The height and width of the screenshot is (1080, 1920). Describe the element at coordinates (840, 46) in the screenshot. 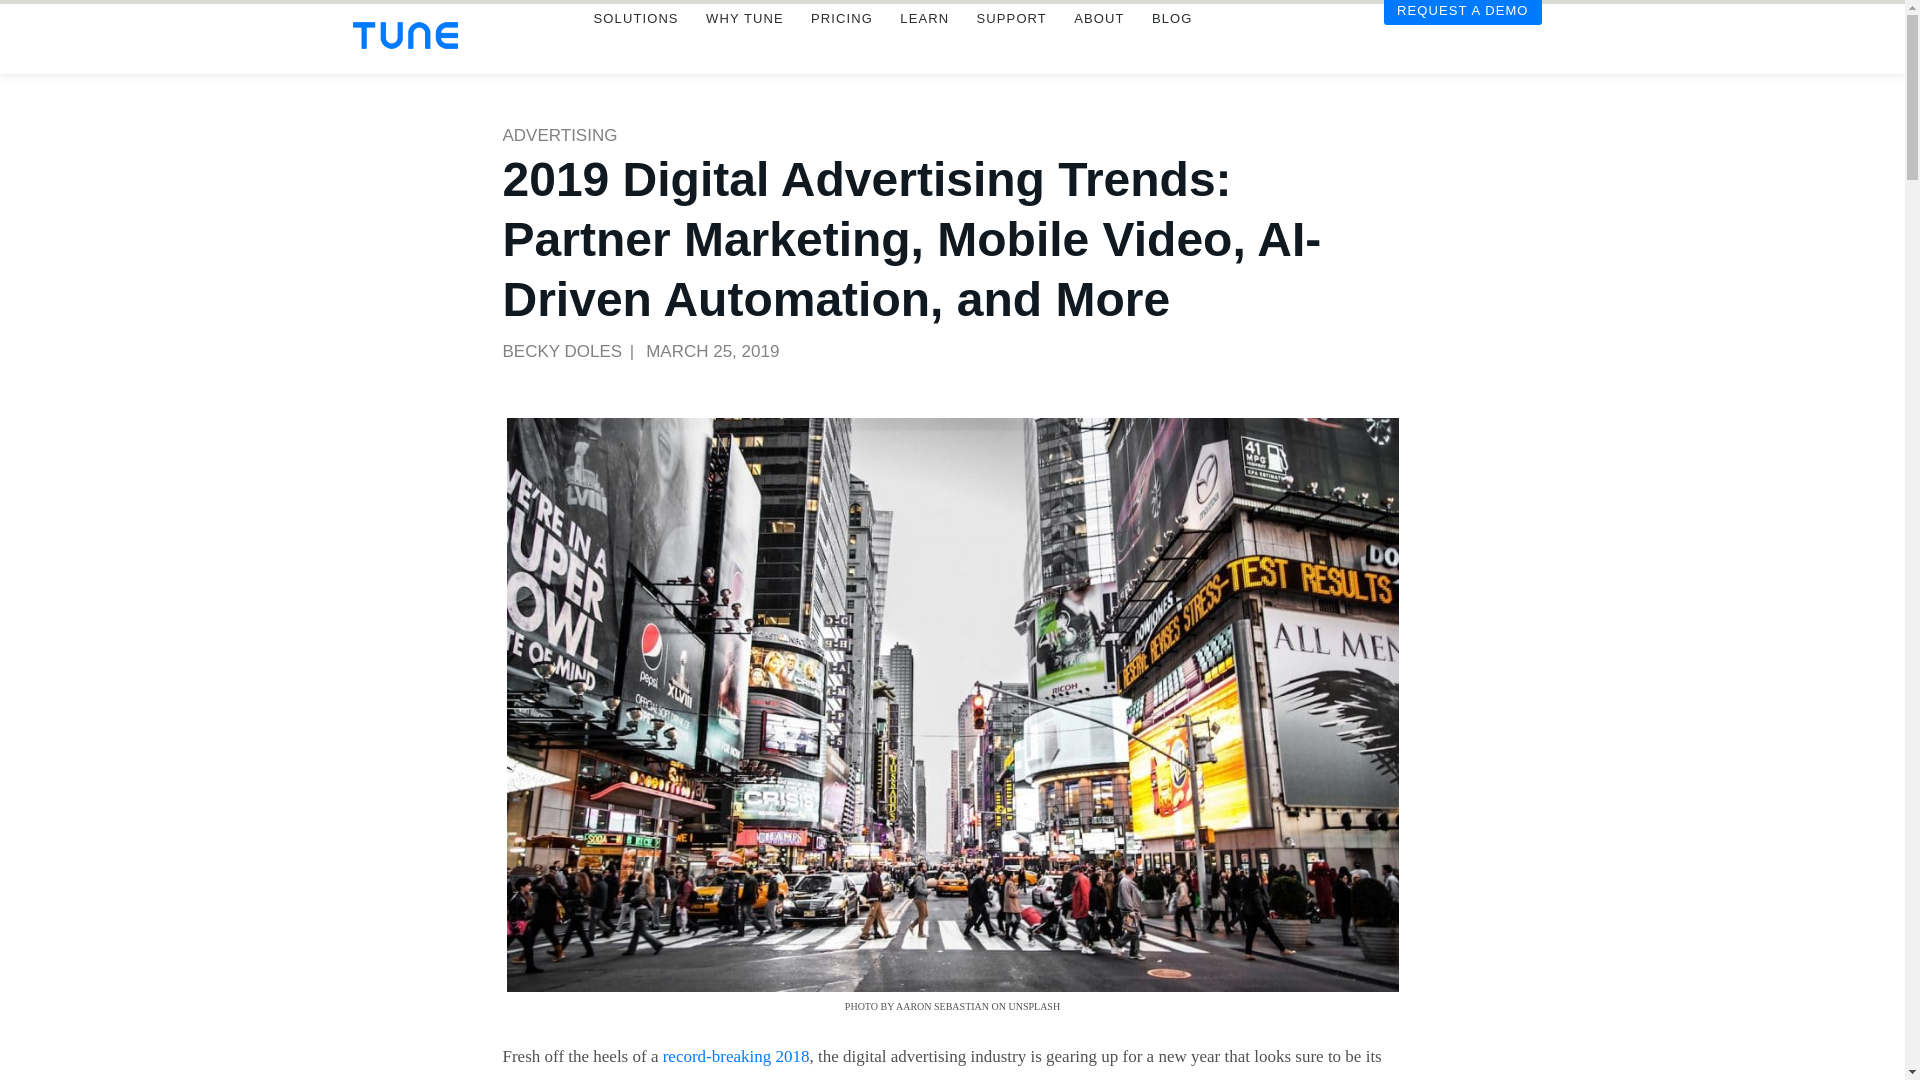

I see `PRICING` at that location.